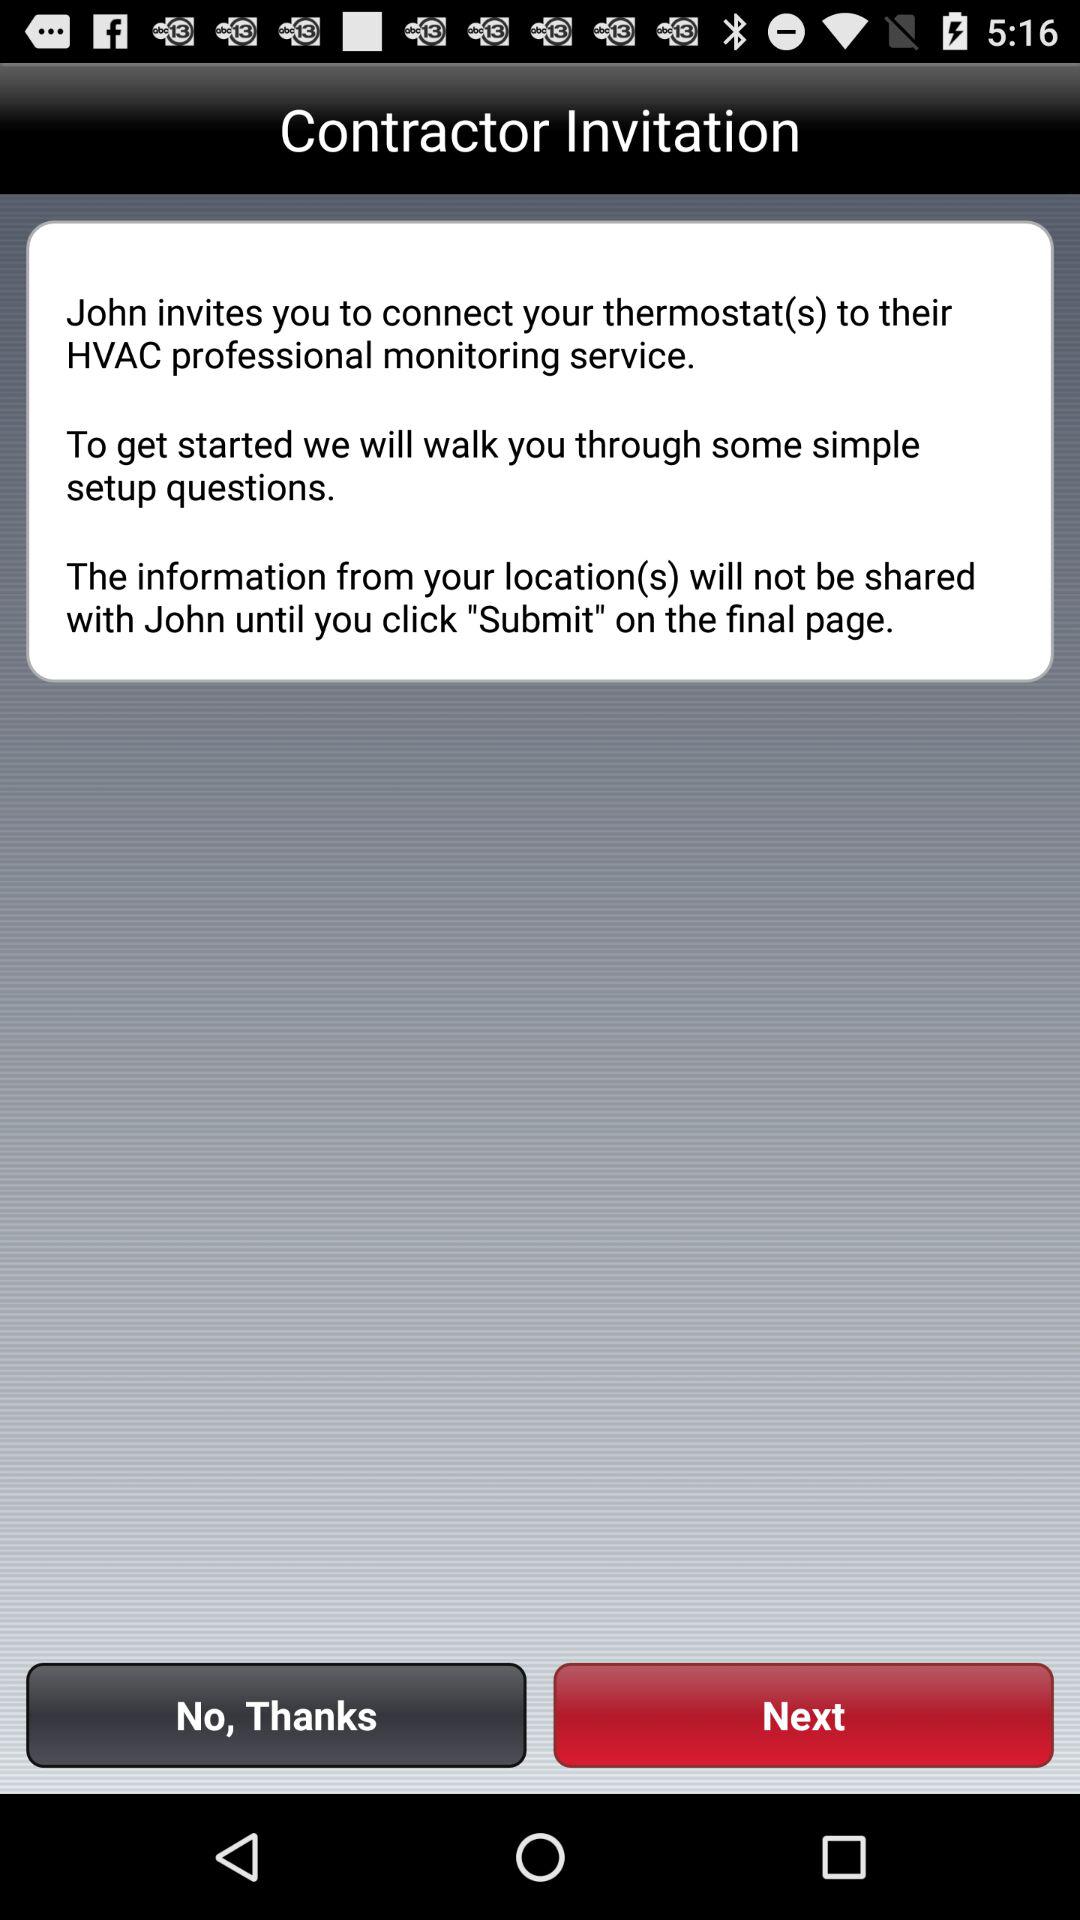  Describe the element at coordinates (276, 1714) in the screenshot. I see `scroll to no, thanks item` at that location.